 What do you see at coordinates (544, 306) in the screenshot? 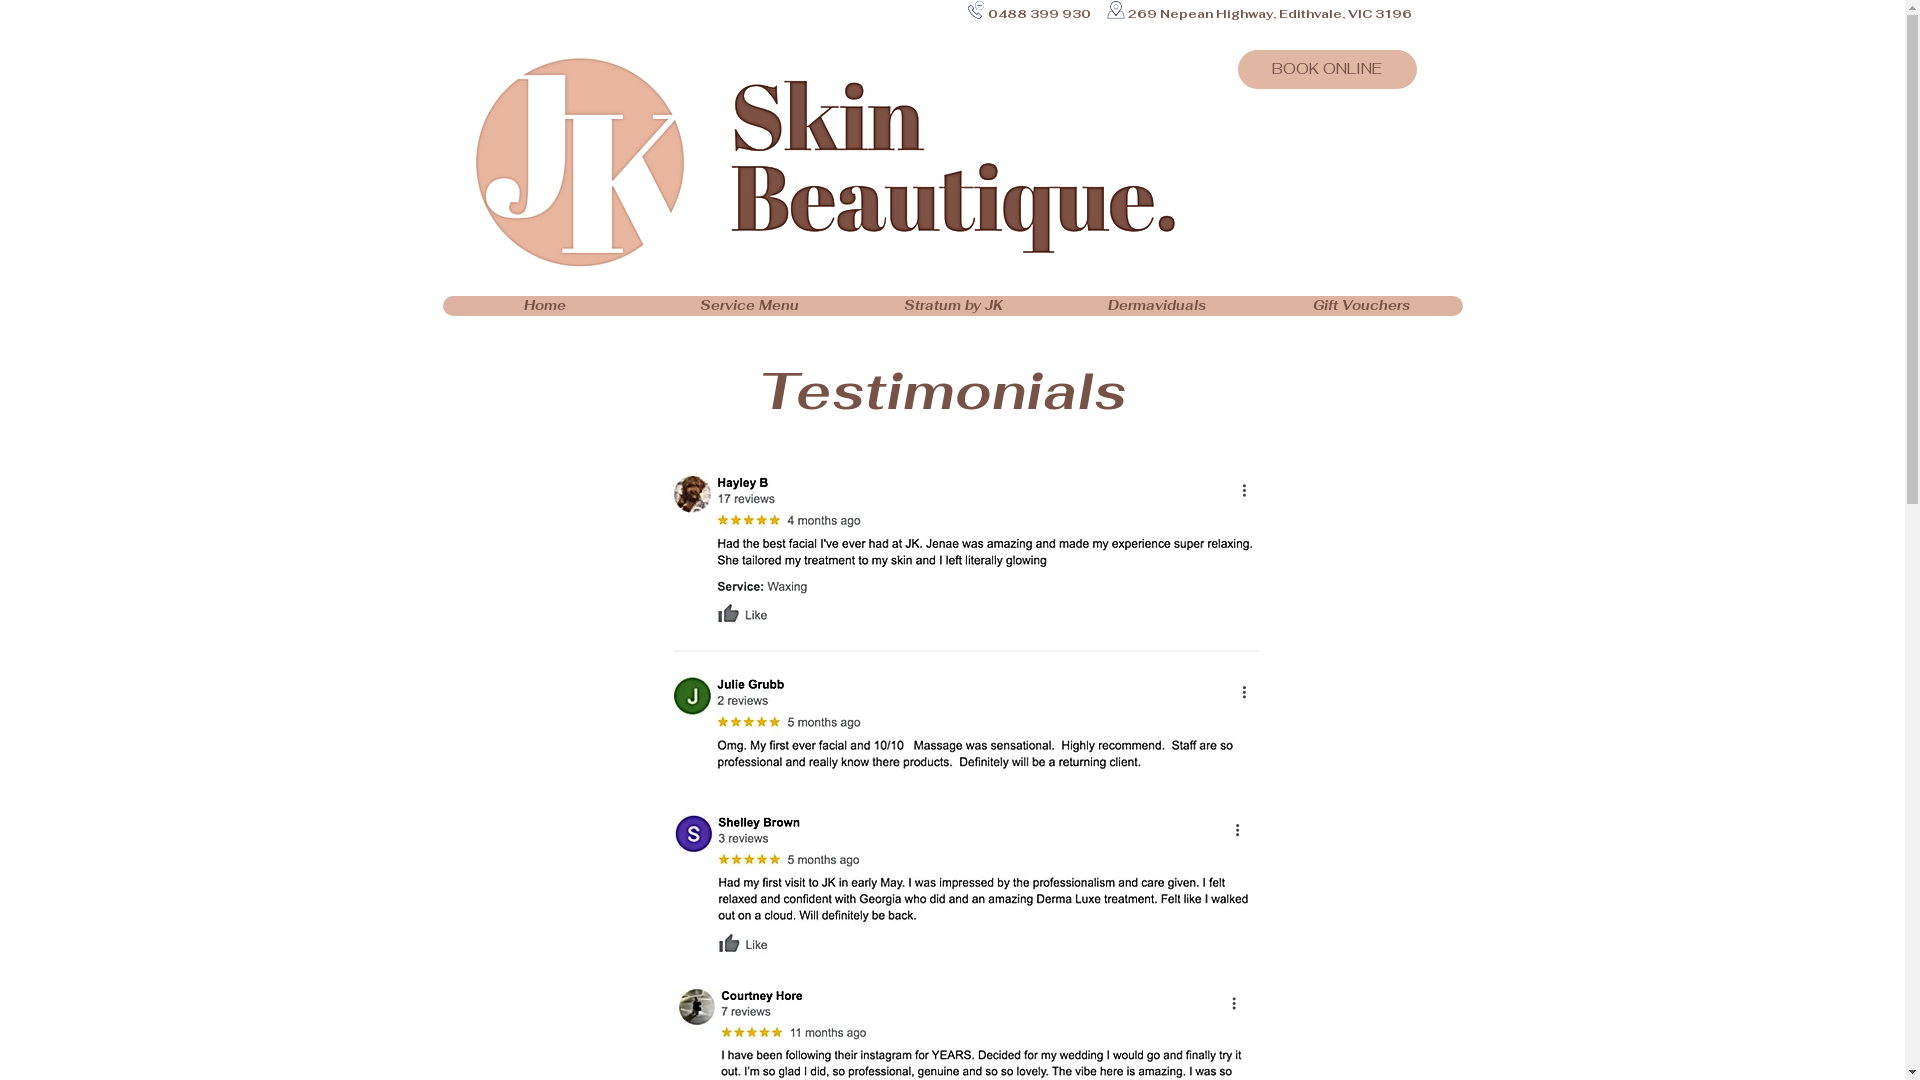
I see `Home` at bounding box center [544, 306].